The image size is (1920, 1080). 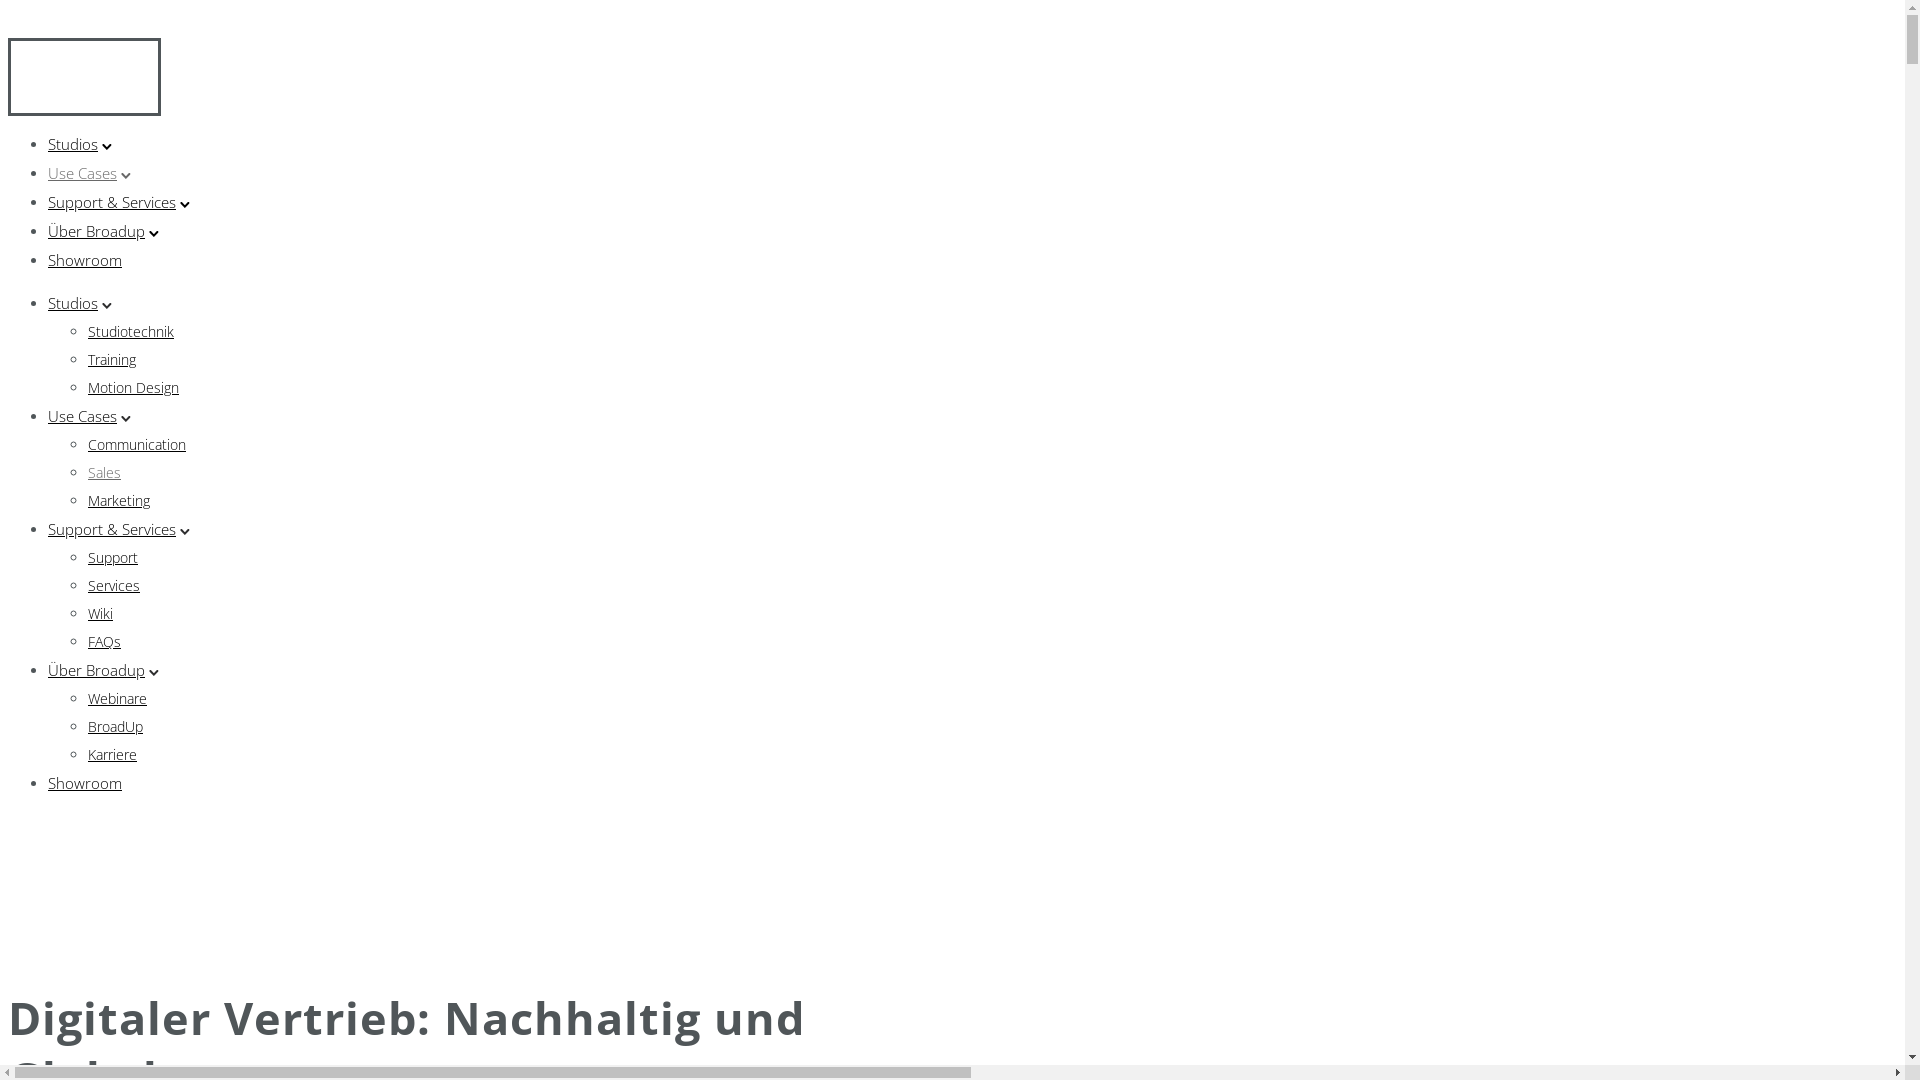 What do you see at coordinates (112, 529) in the screenshot?
I see `Support & Services` at bounding box center [112, 529].